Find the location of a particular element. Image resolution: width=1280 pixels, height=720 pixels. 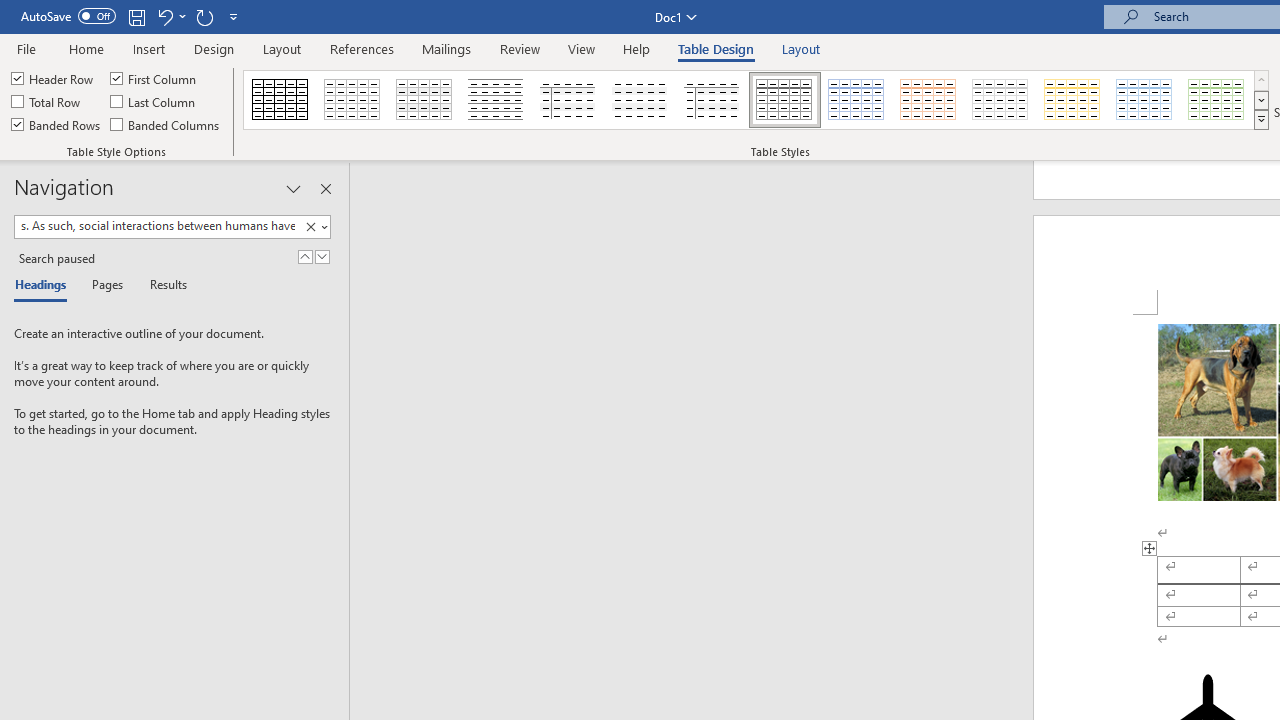

Plain Table 2 is located at coordinates (496, 100).